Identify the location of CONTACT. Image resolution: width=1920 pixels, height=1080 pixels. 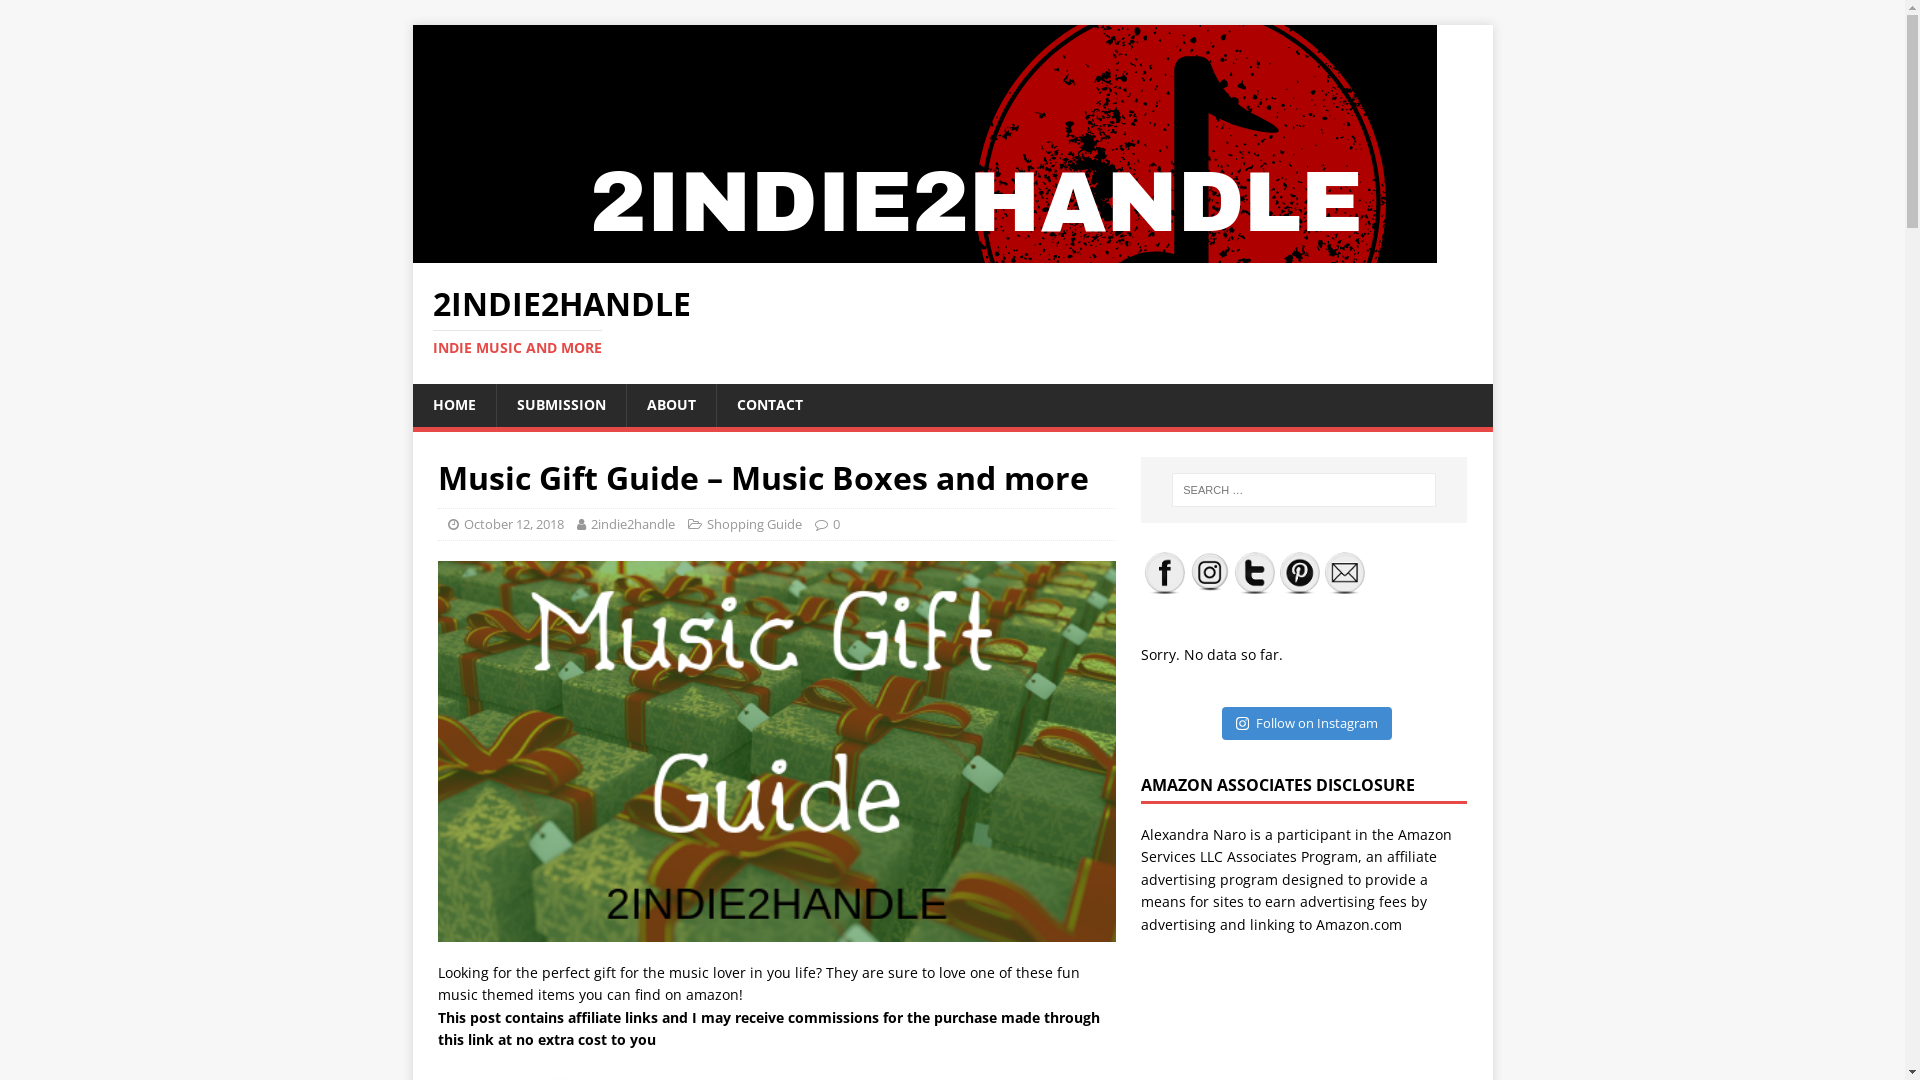
(770, 405).